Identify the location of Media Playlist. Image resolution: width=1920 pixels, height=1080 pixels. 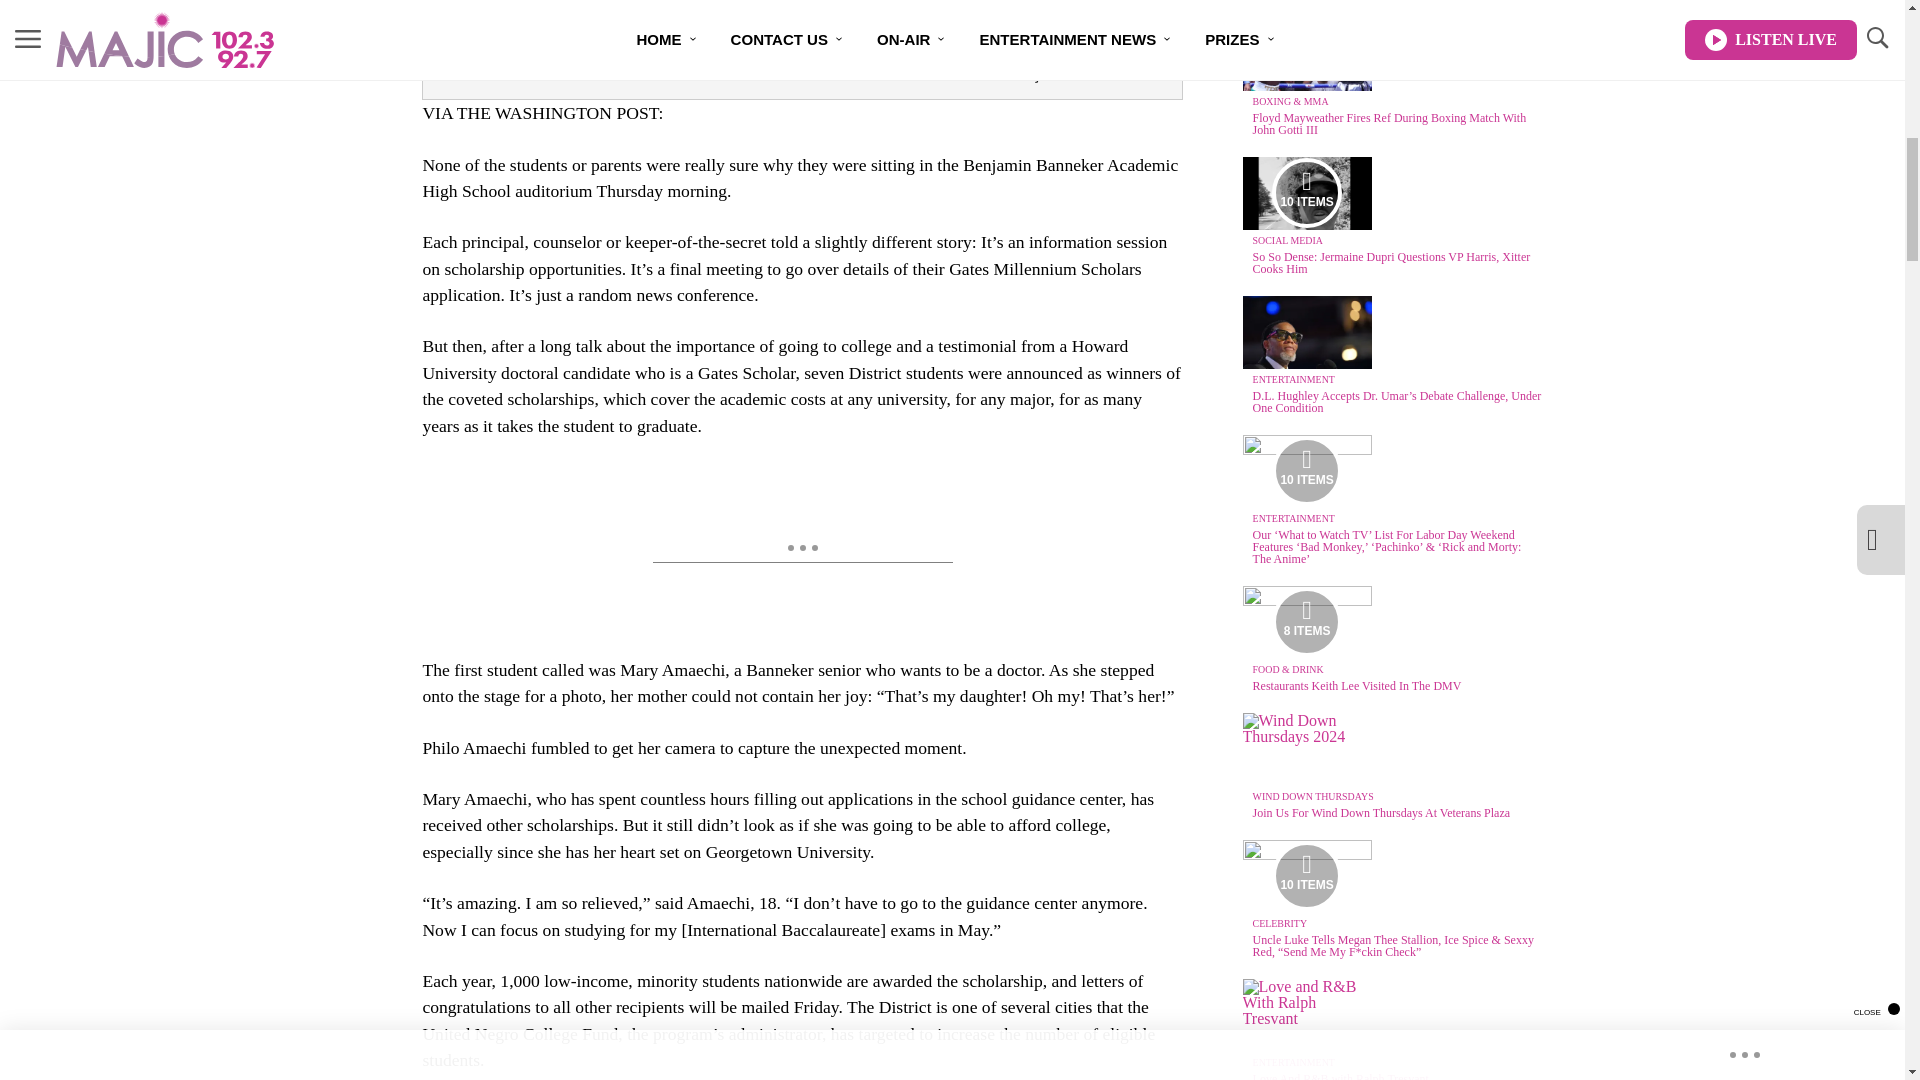
(1306, 622).